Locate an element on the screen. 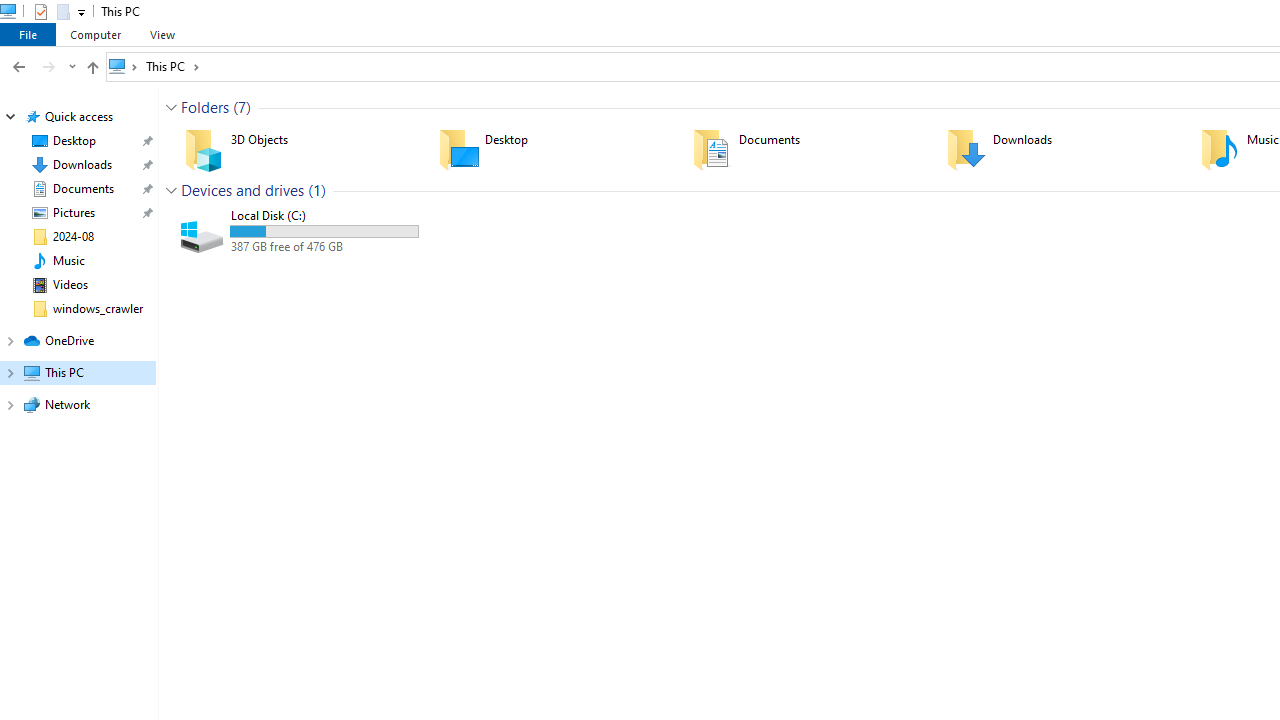 This screenshot has width=1280, height=720. This PC is located at coordinates (172, 66).